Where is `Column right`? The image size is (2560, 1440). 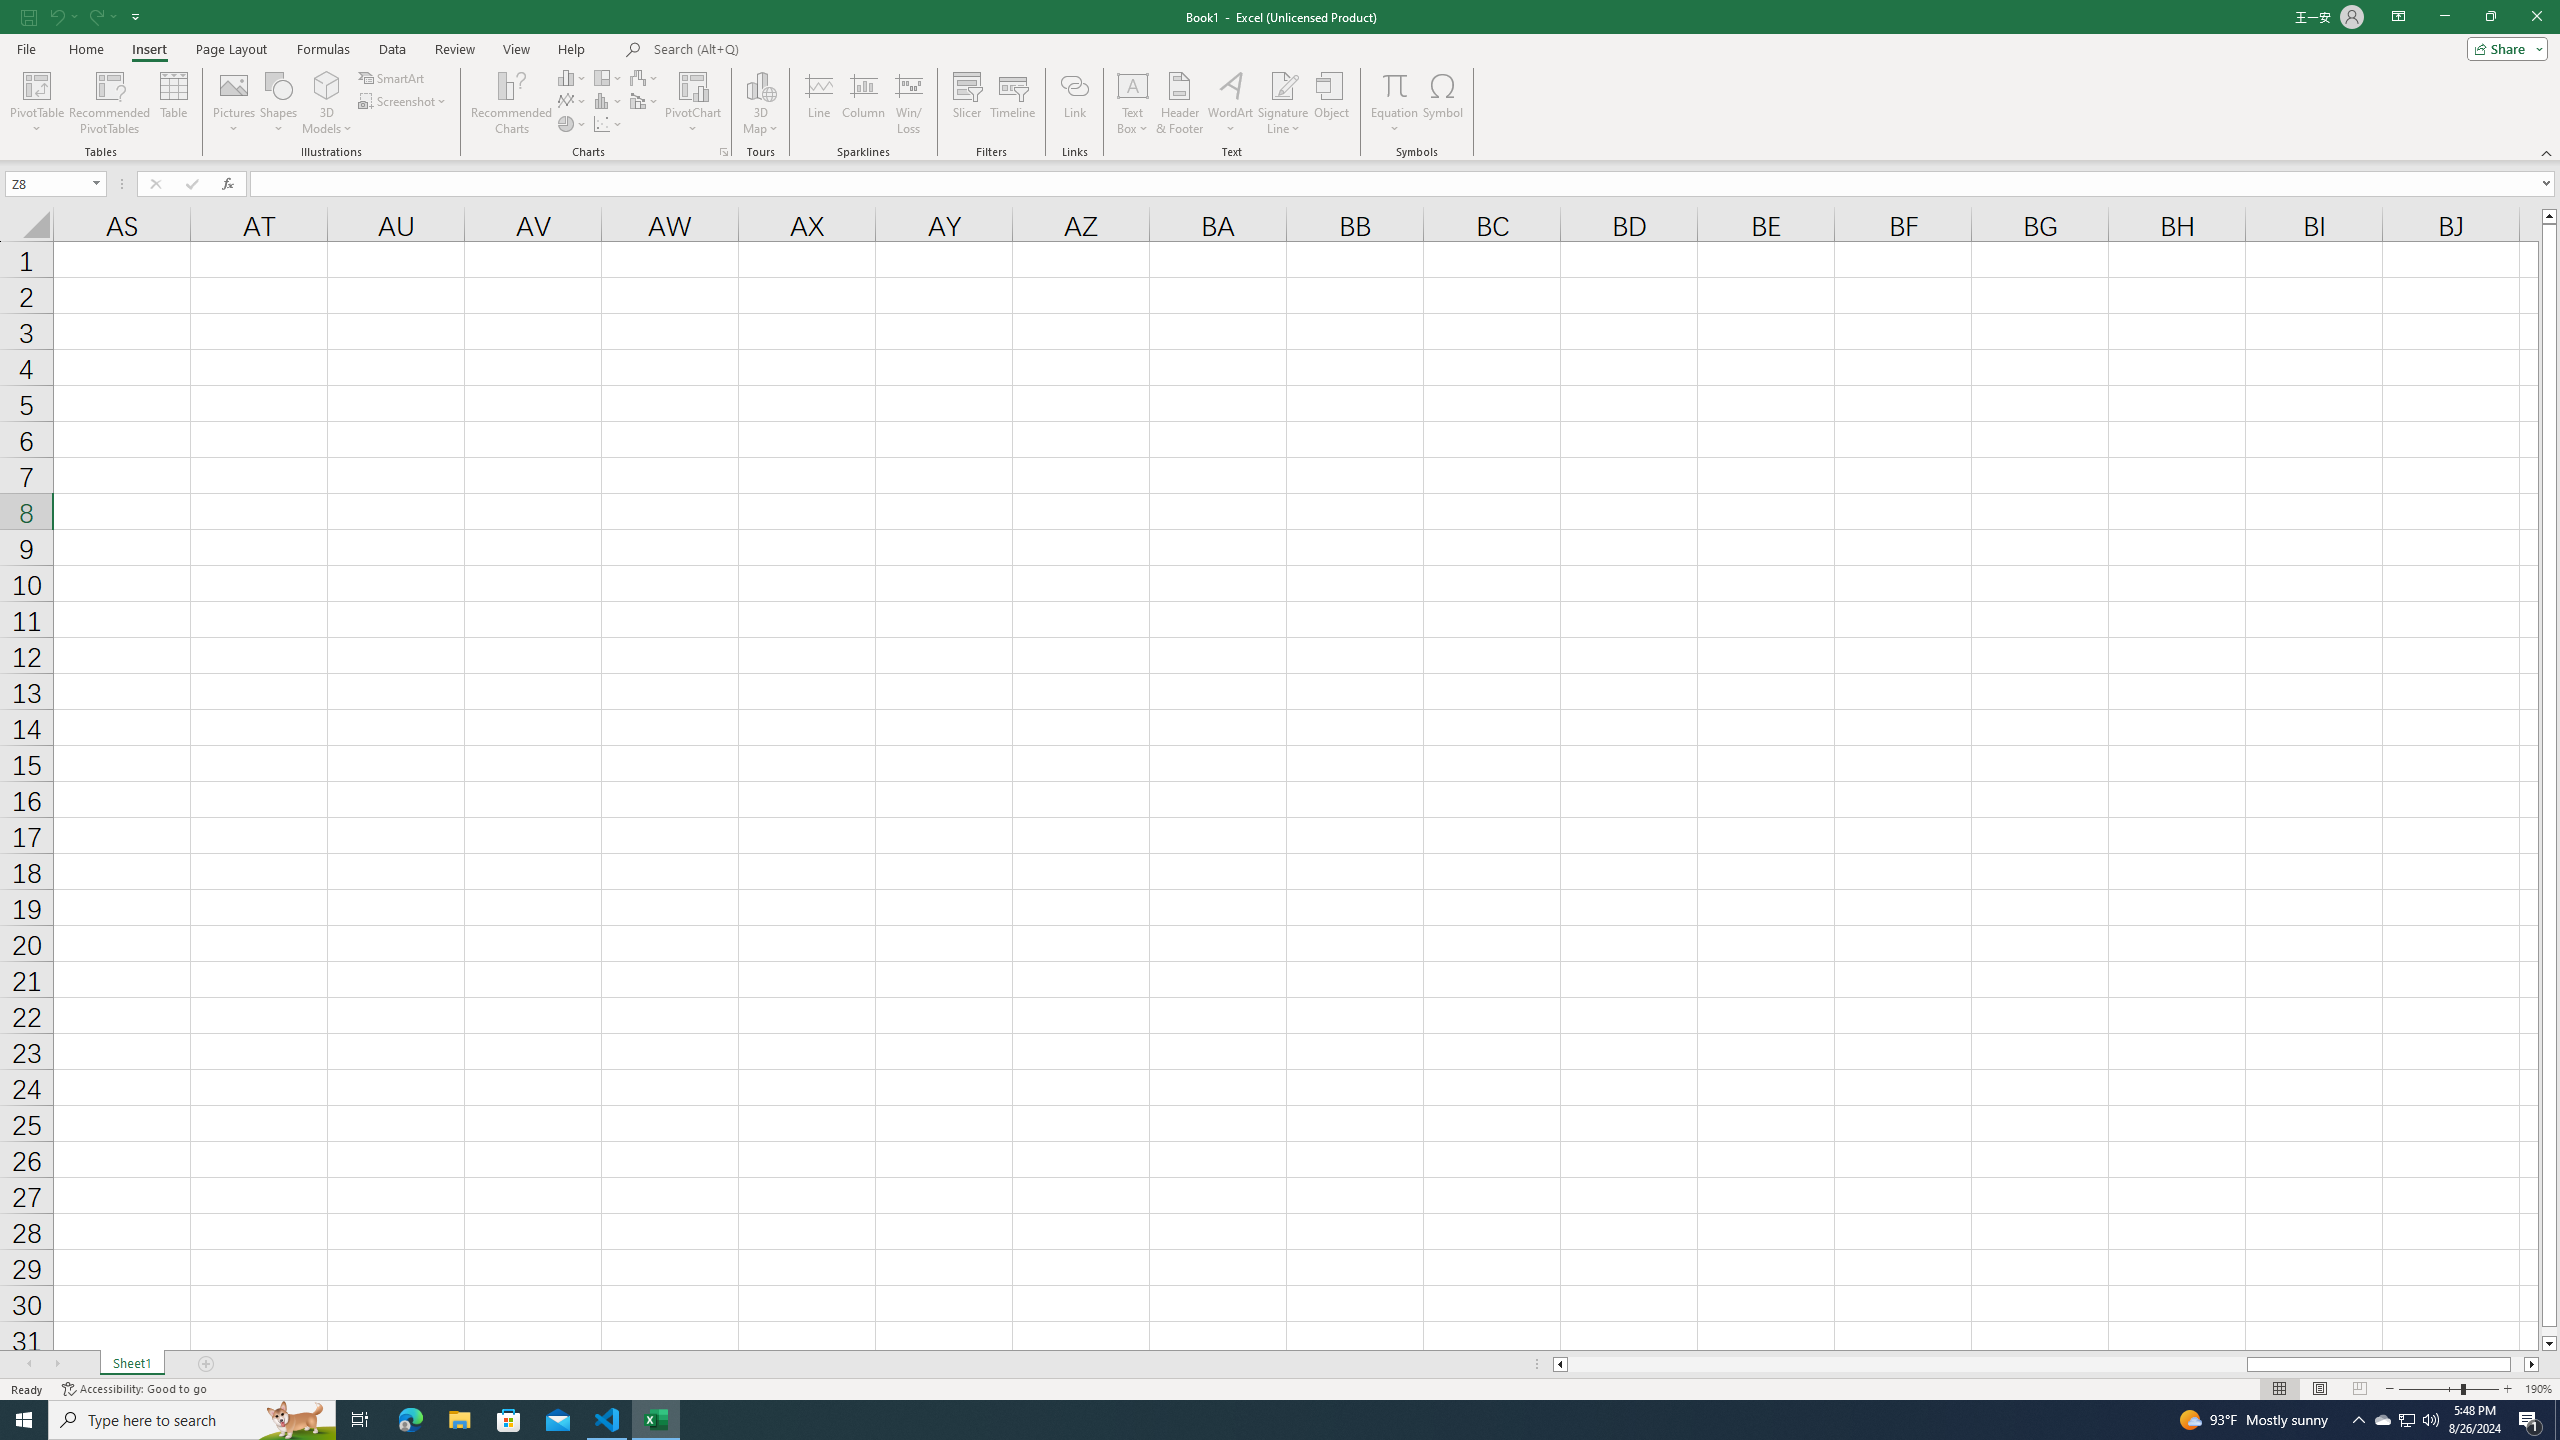 Column right is located at coordinates (2533, 1364).